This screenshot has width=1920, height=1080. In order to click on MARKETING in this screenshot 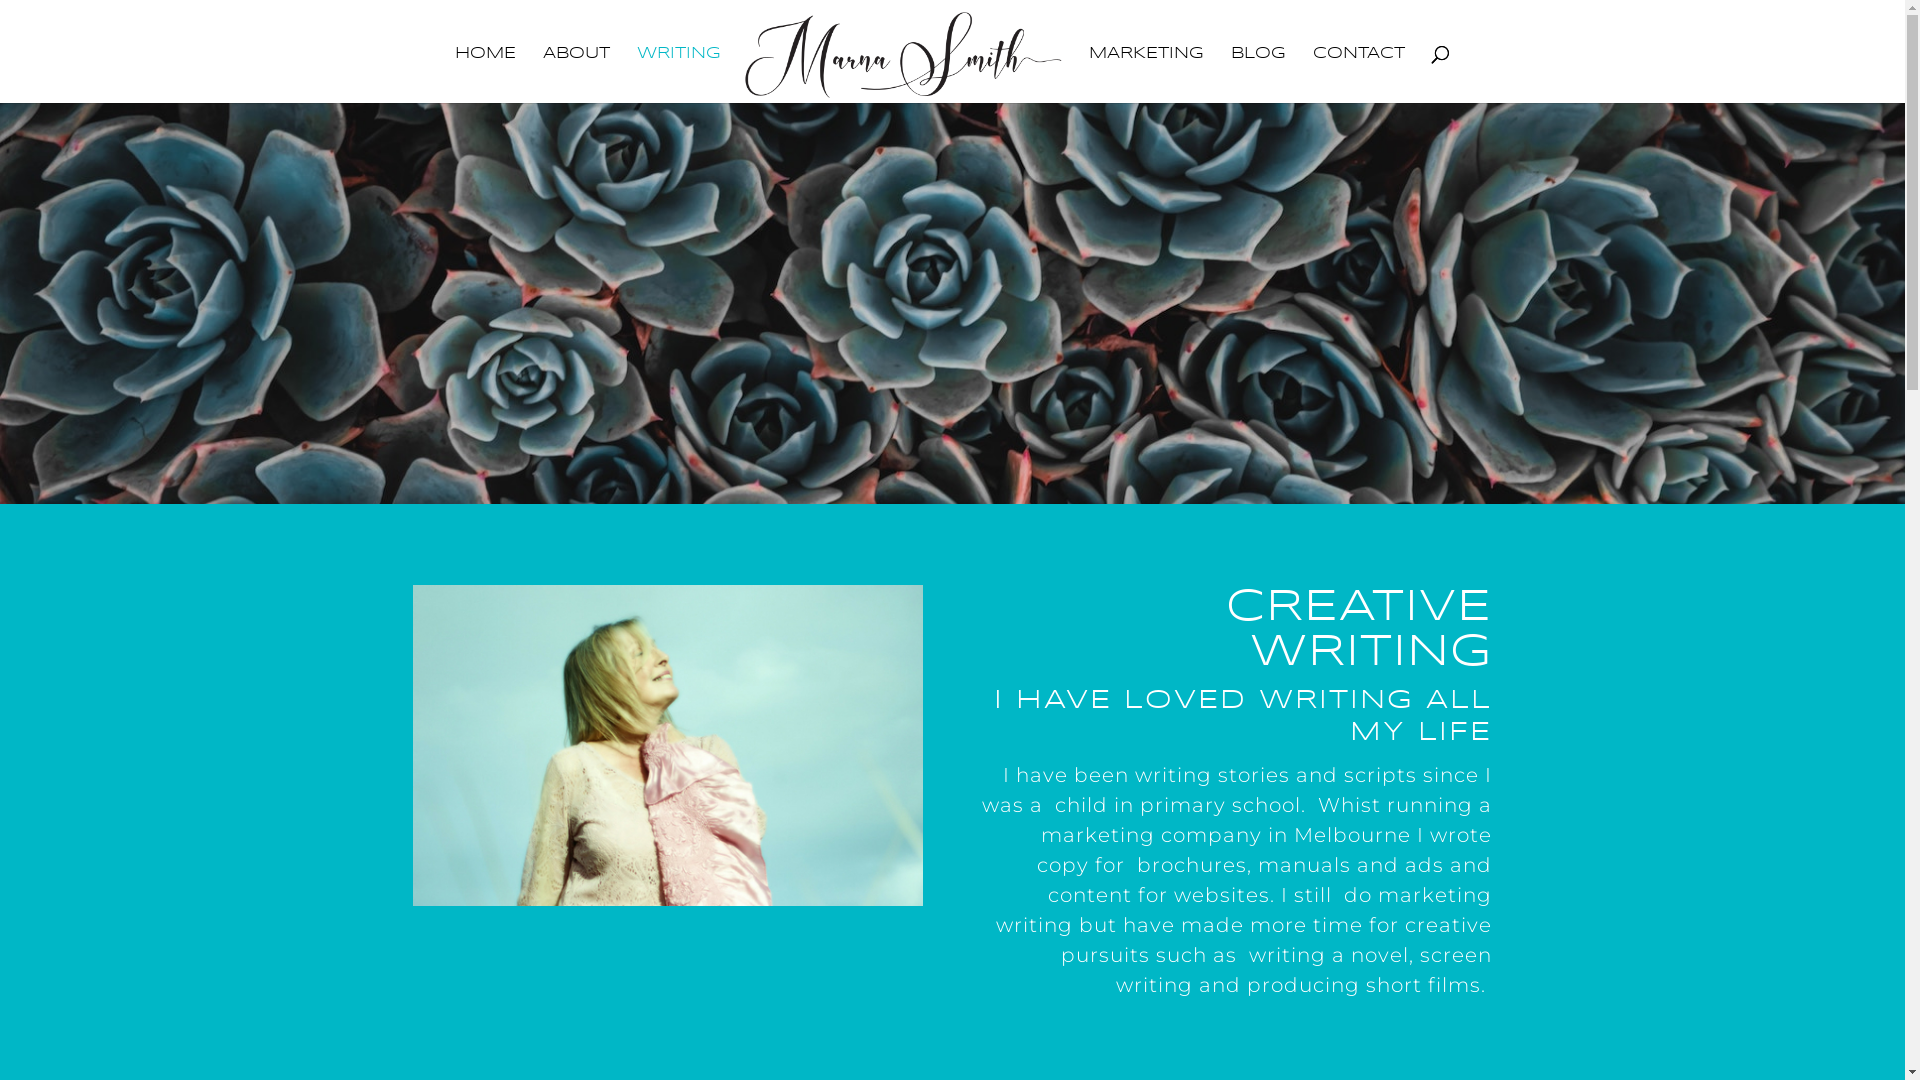, I will do `click(1146, 75)`.